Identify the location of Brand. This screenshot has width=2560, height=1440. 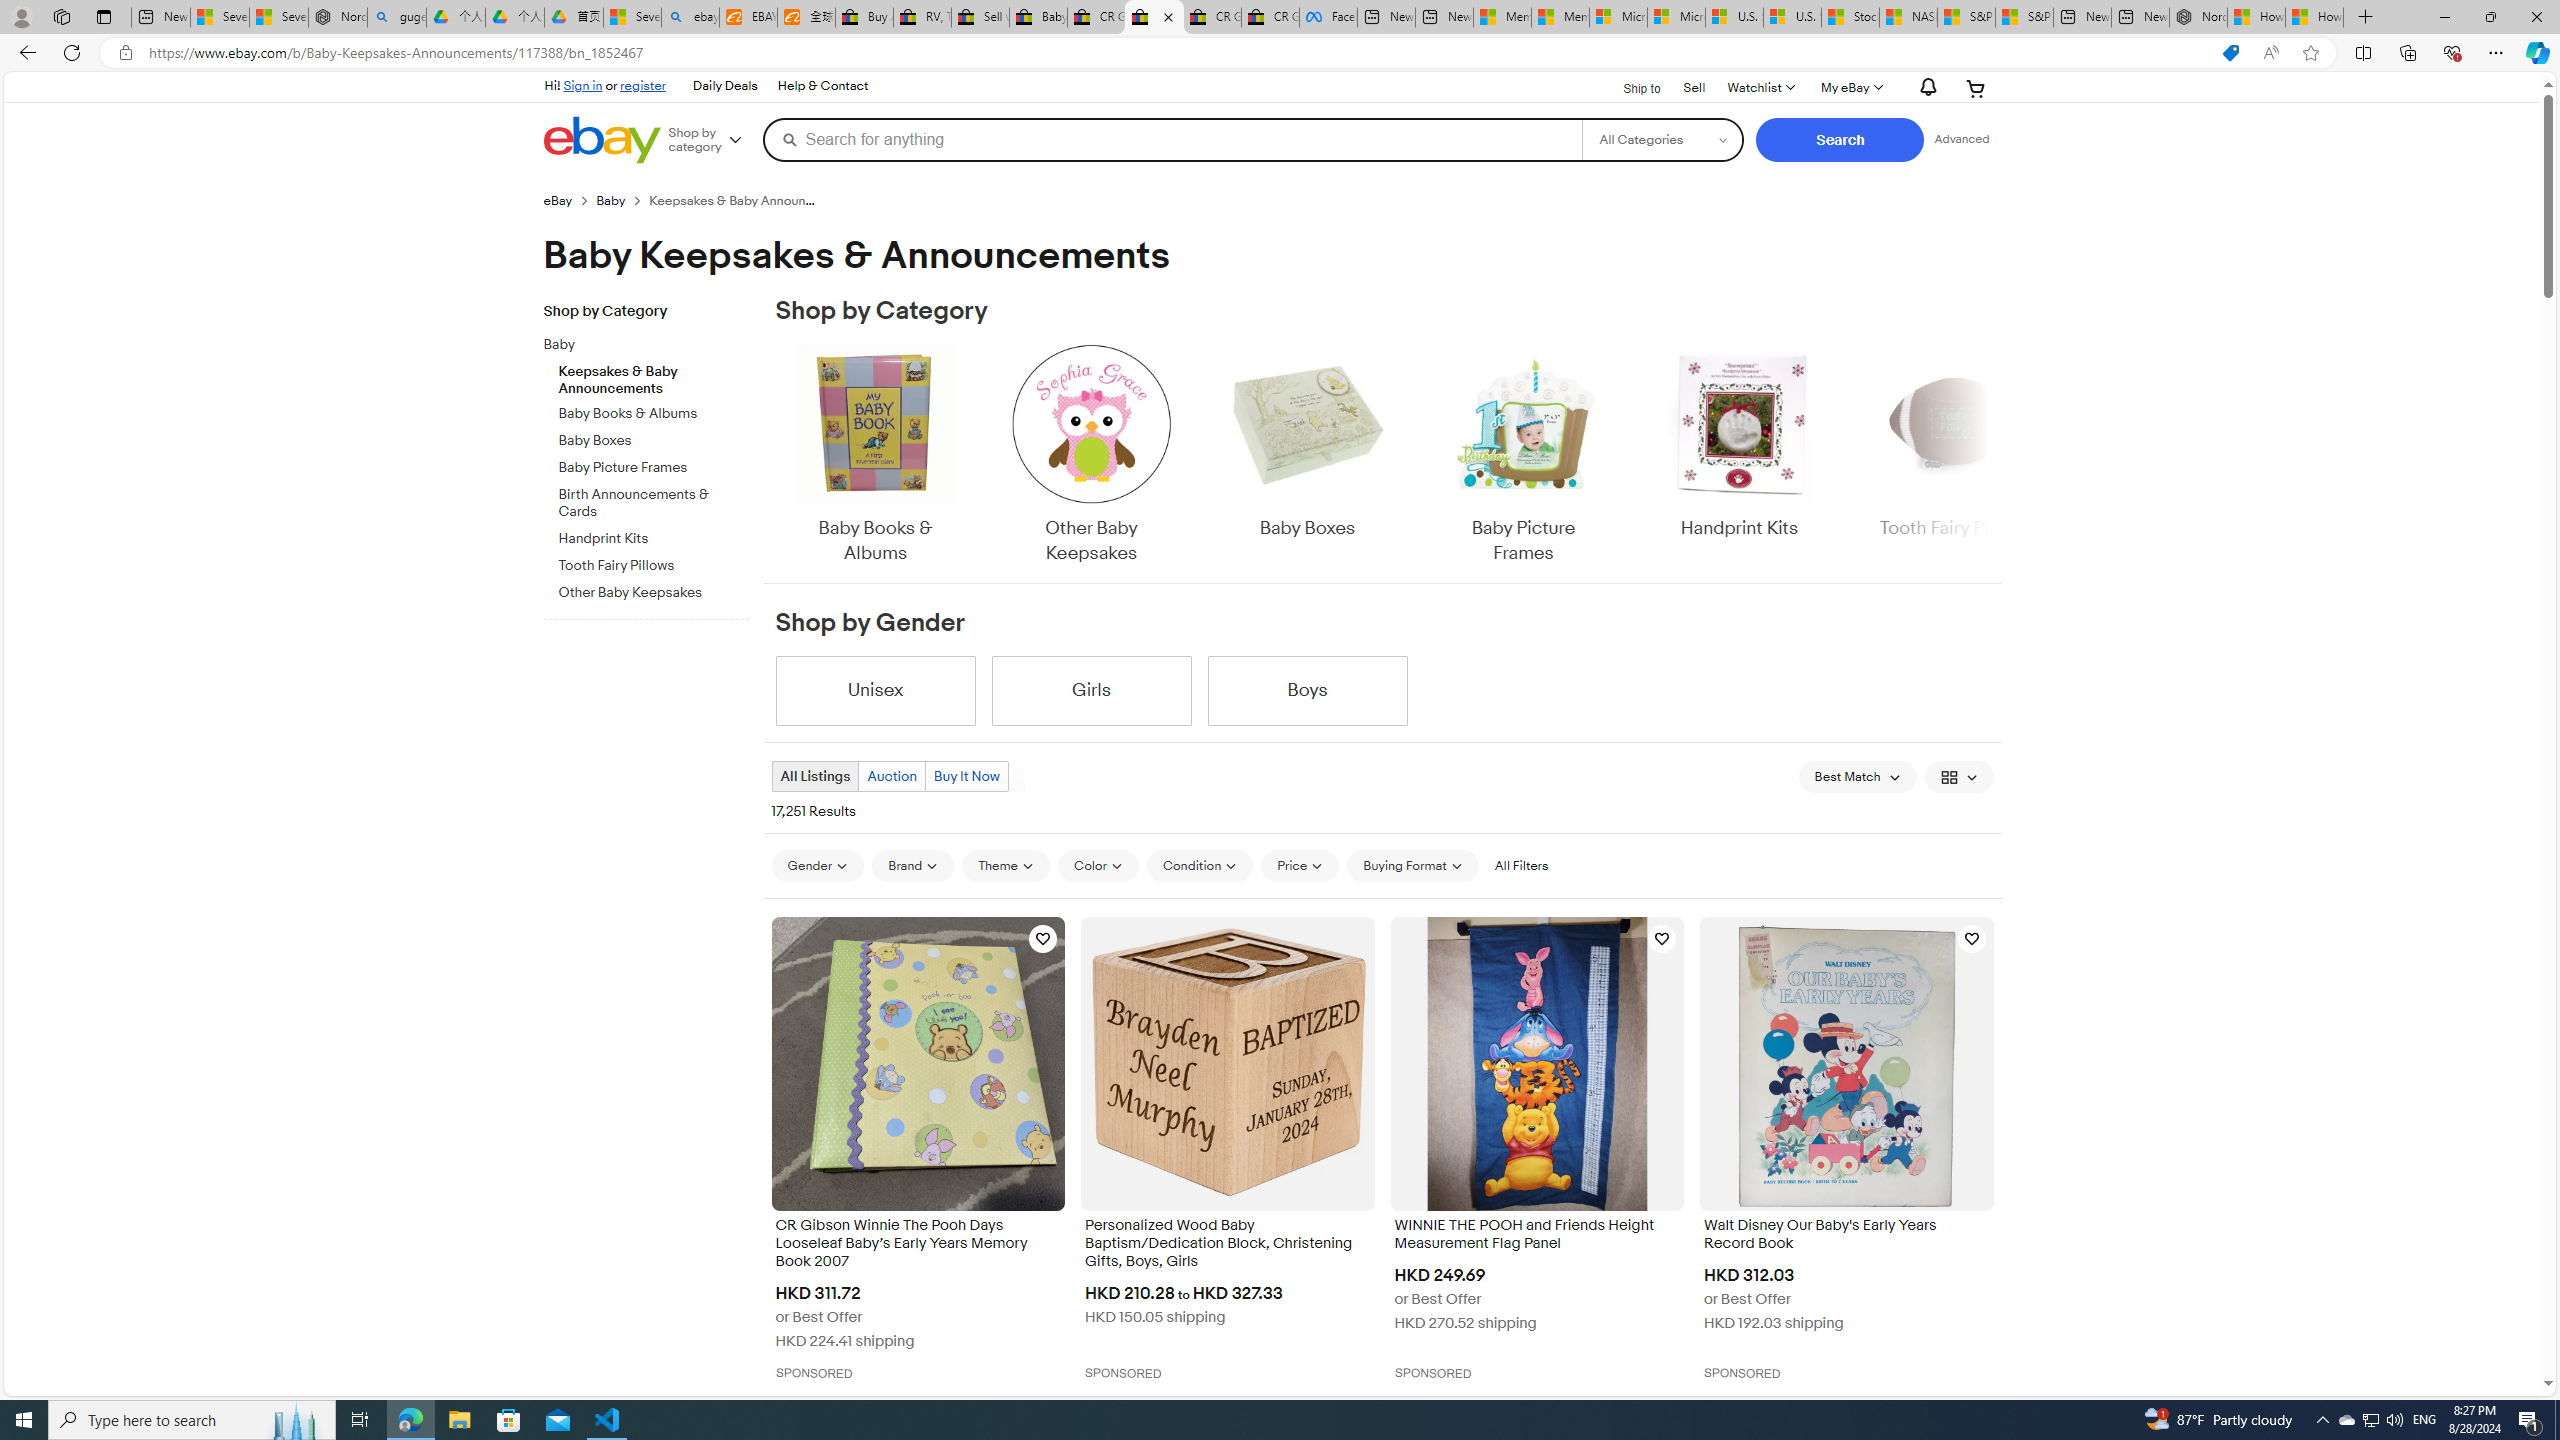
(913, 866).